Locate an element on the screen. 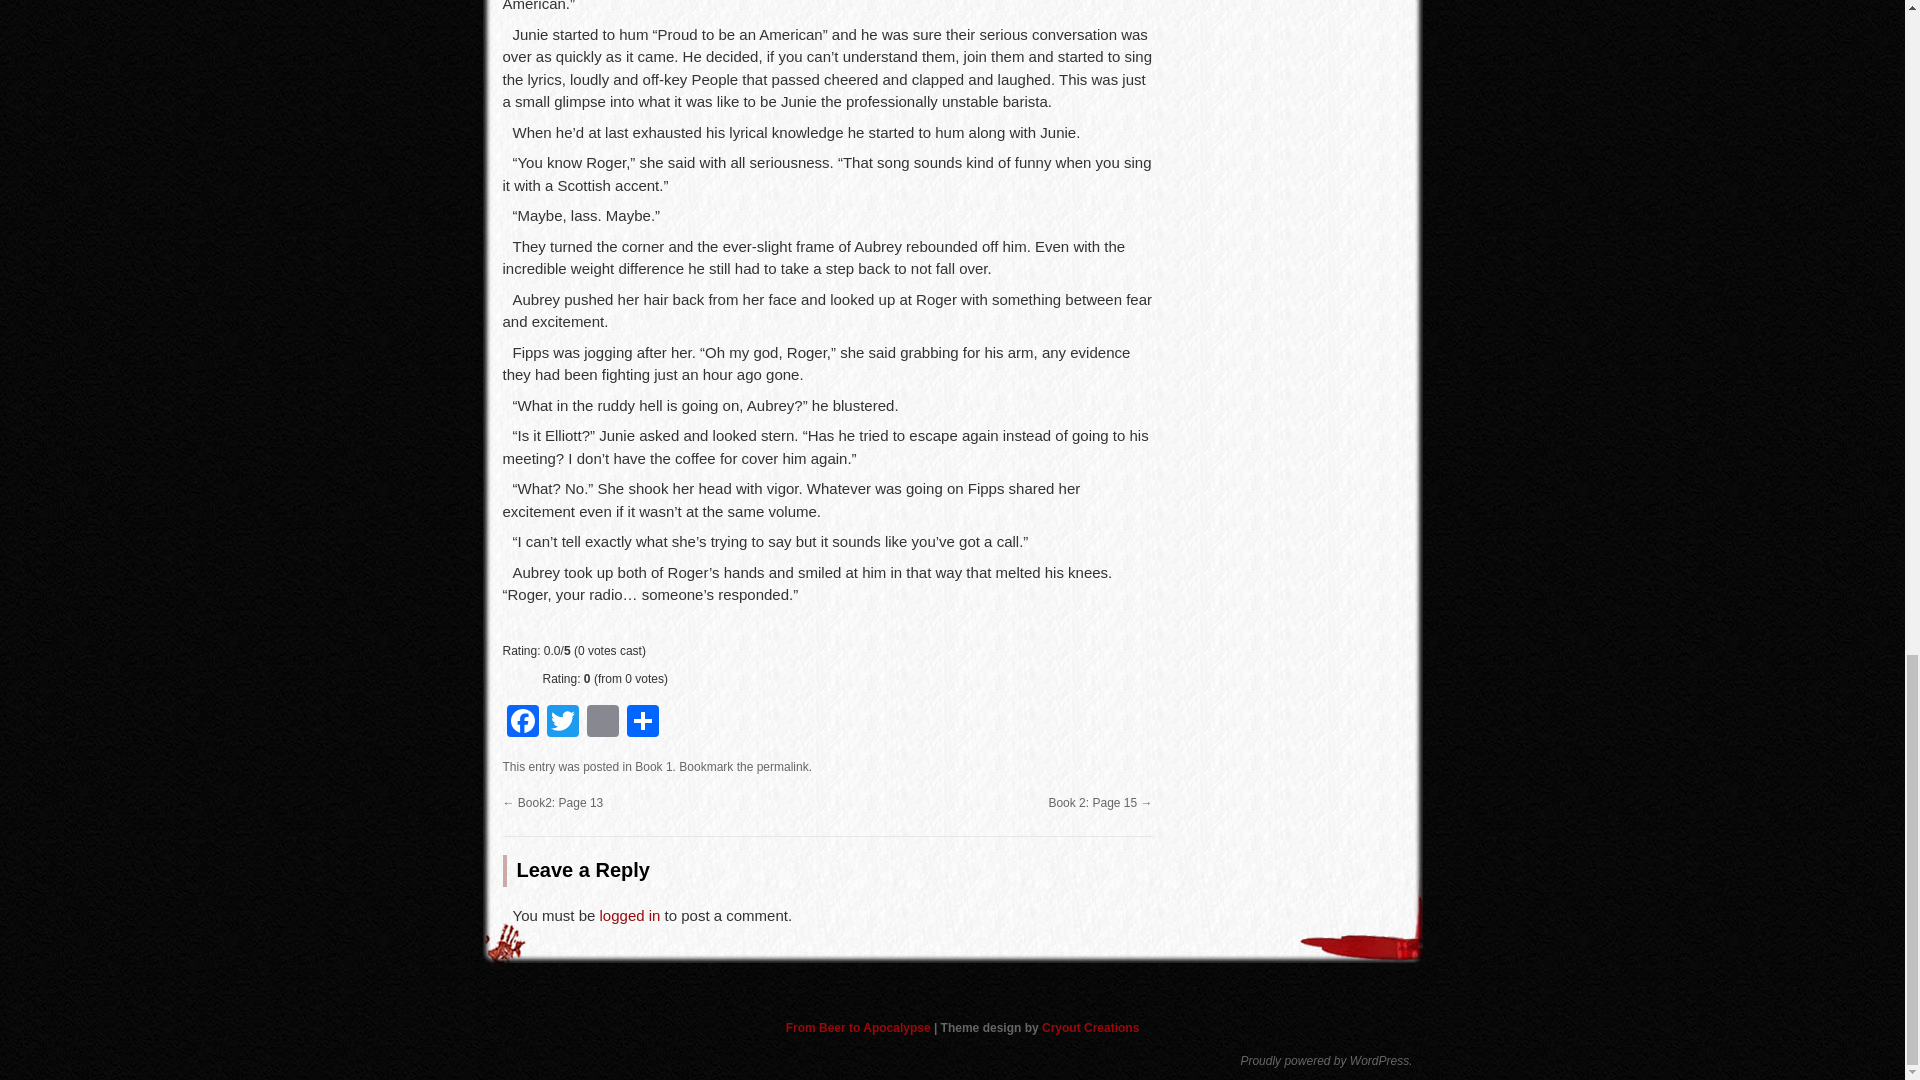 The image size is (1920, 1080). Facebook is located at coordinates (521, 723).